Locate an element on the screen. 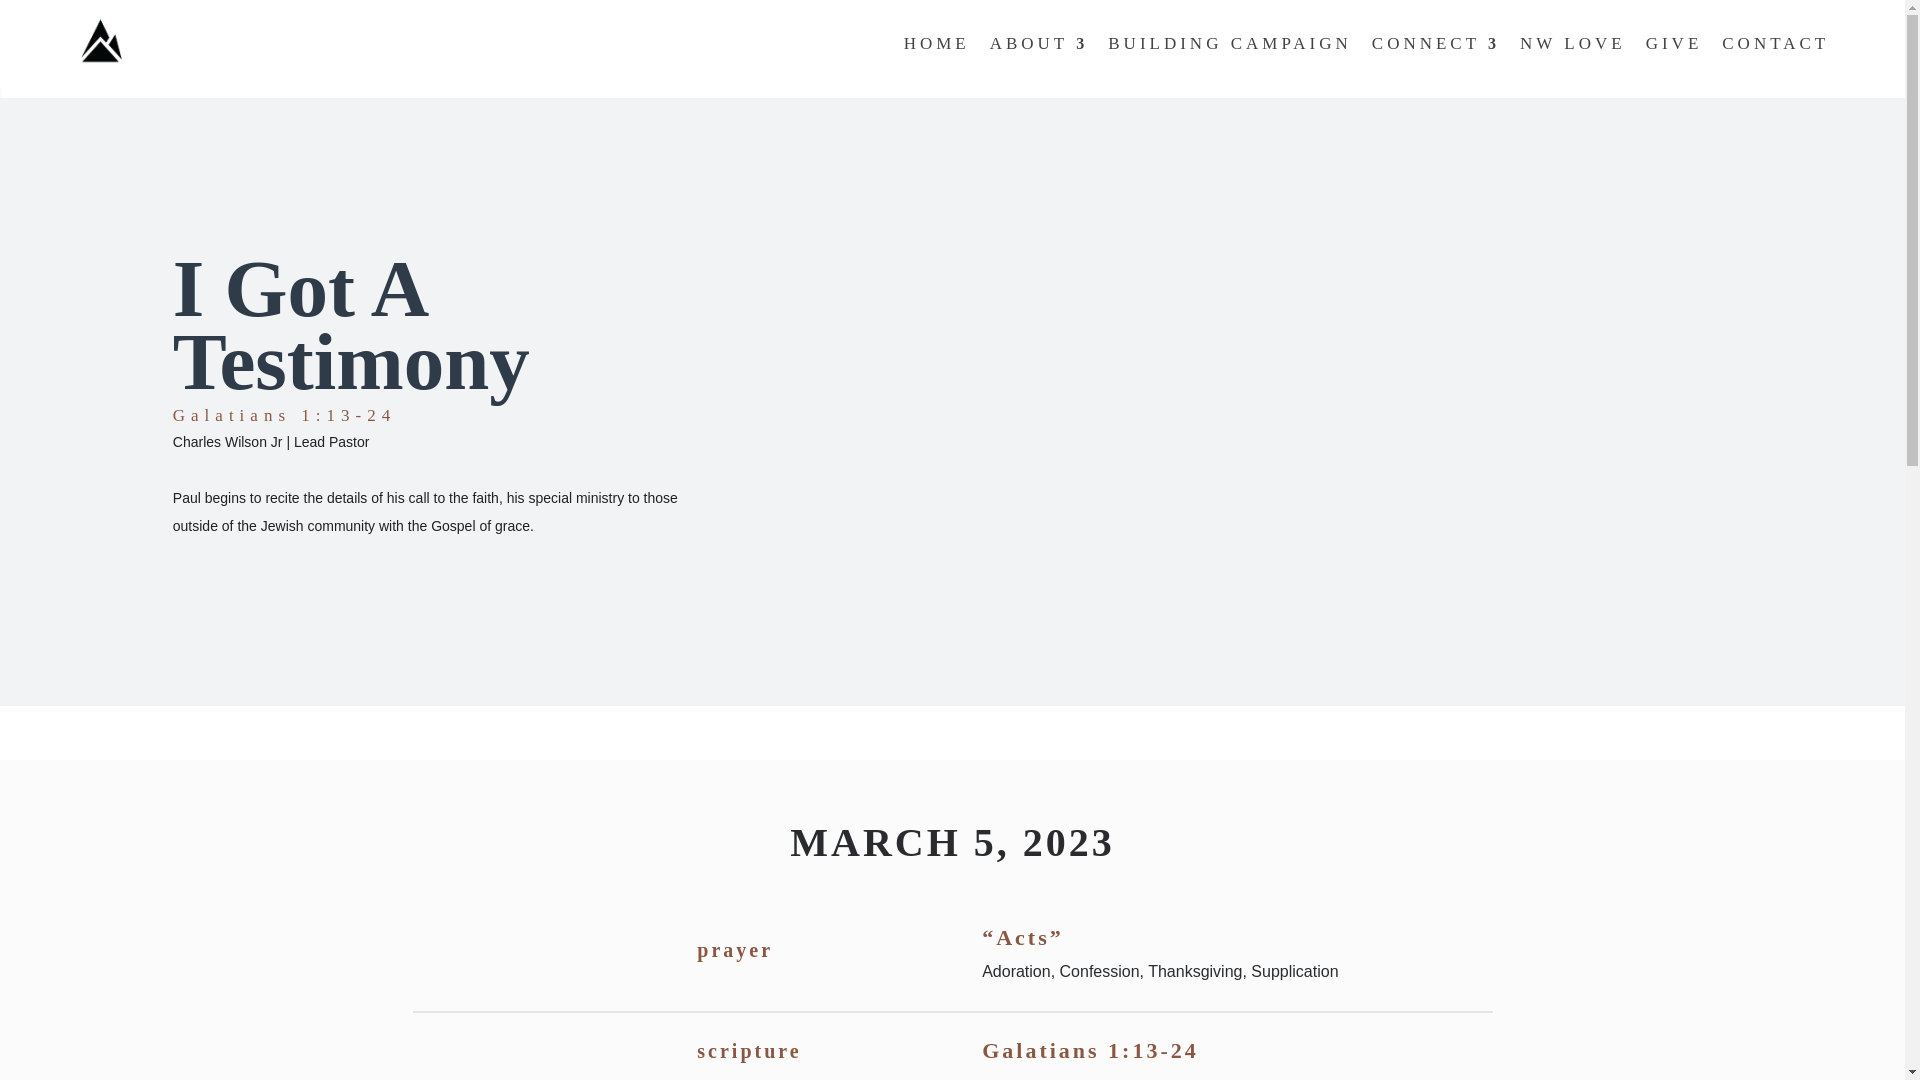  HOME is located at coordinates (936, 48).